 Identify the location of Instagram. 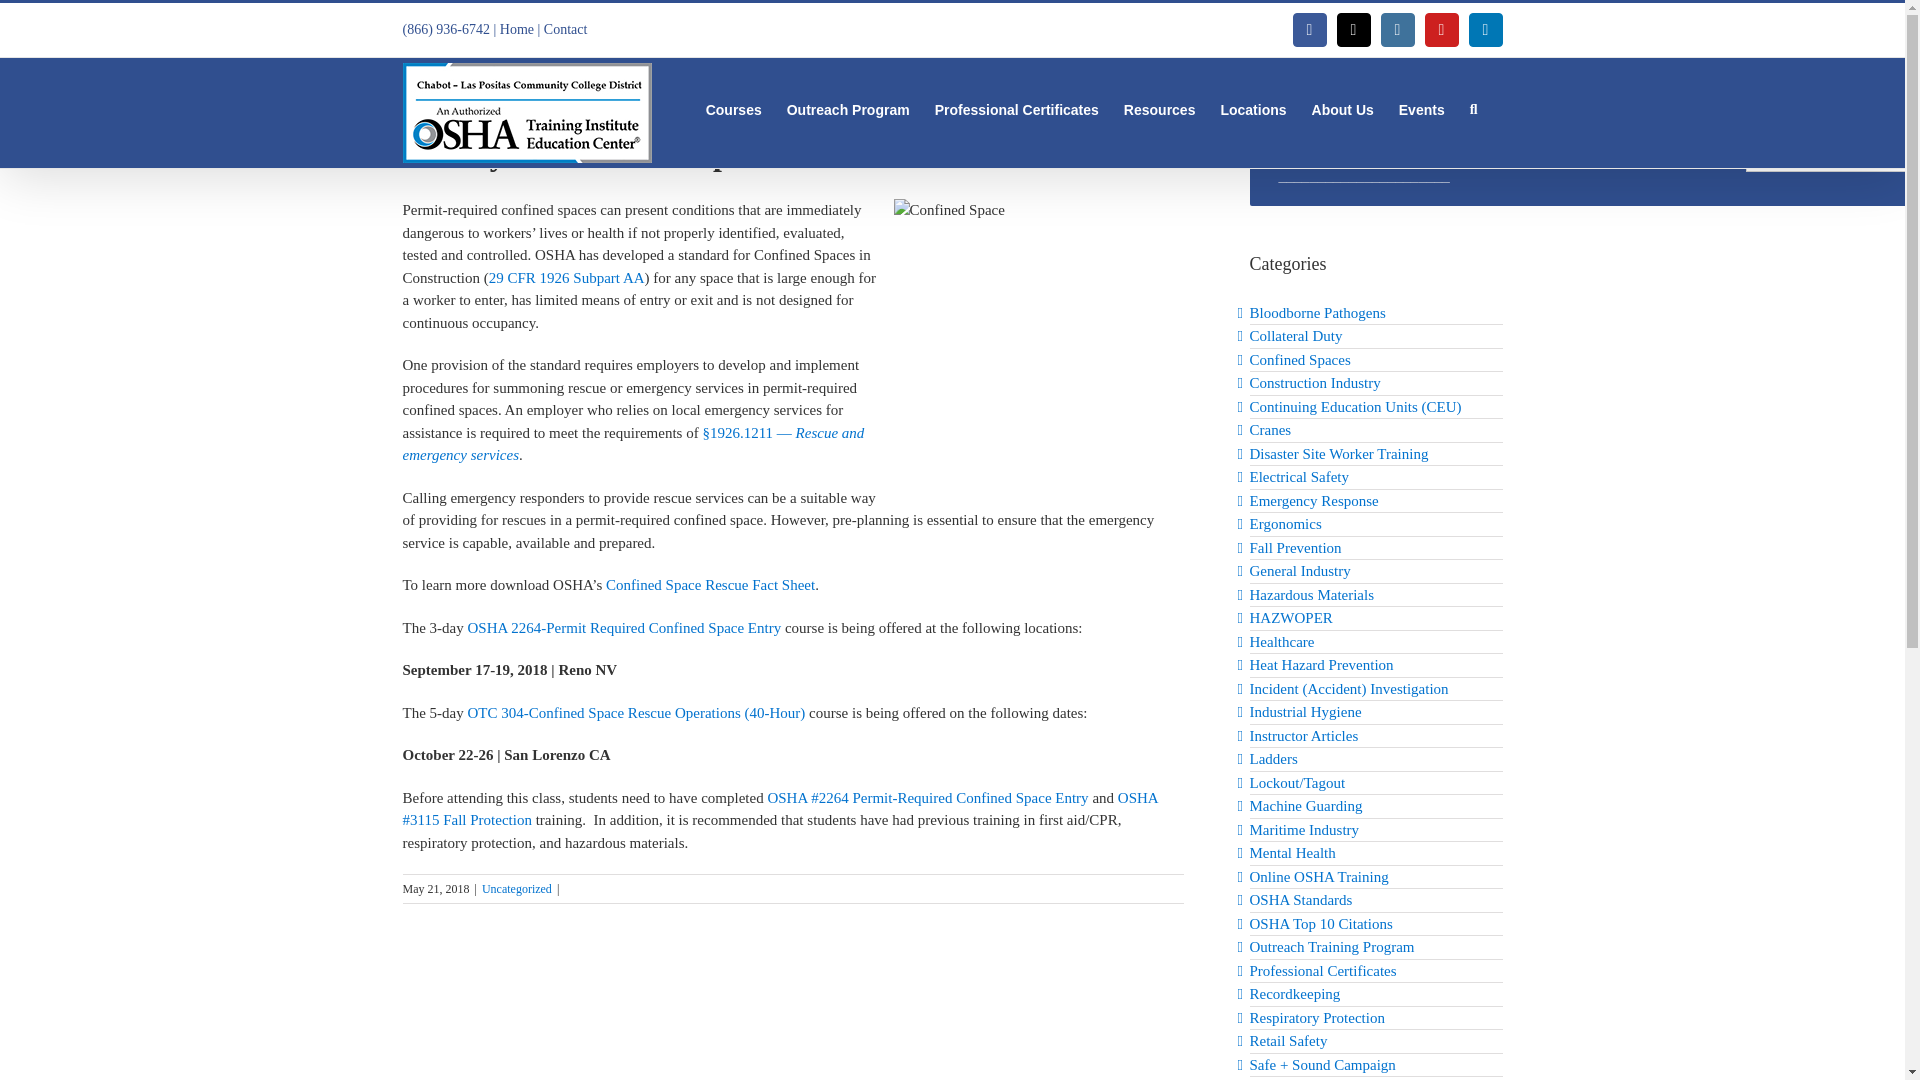
(1398, 30).